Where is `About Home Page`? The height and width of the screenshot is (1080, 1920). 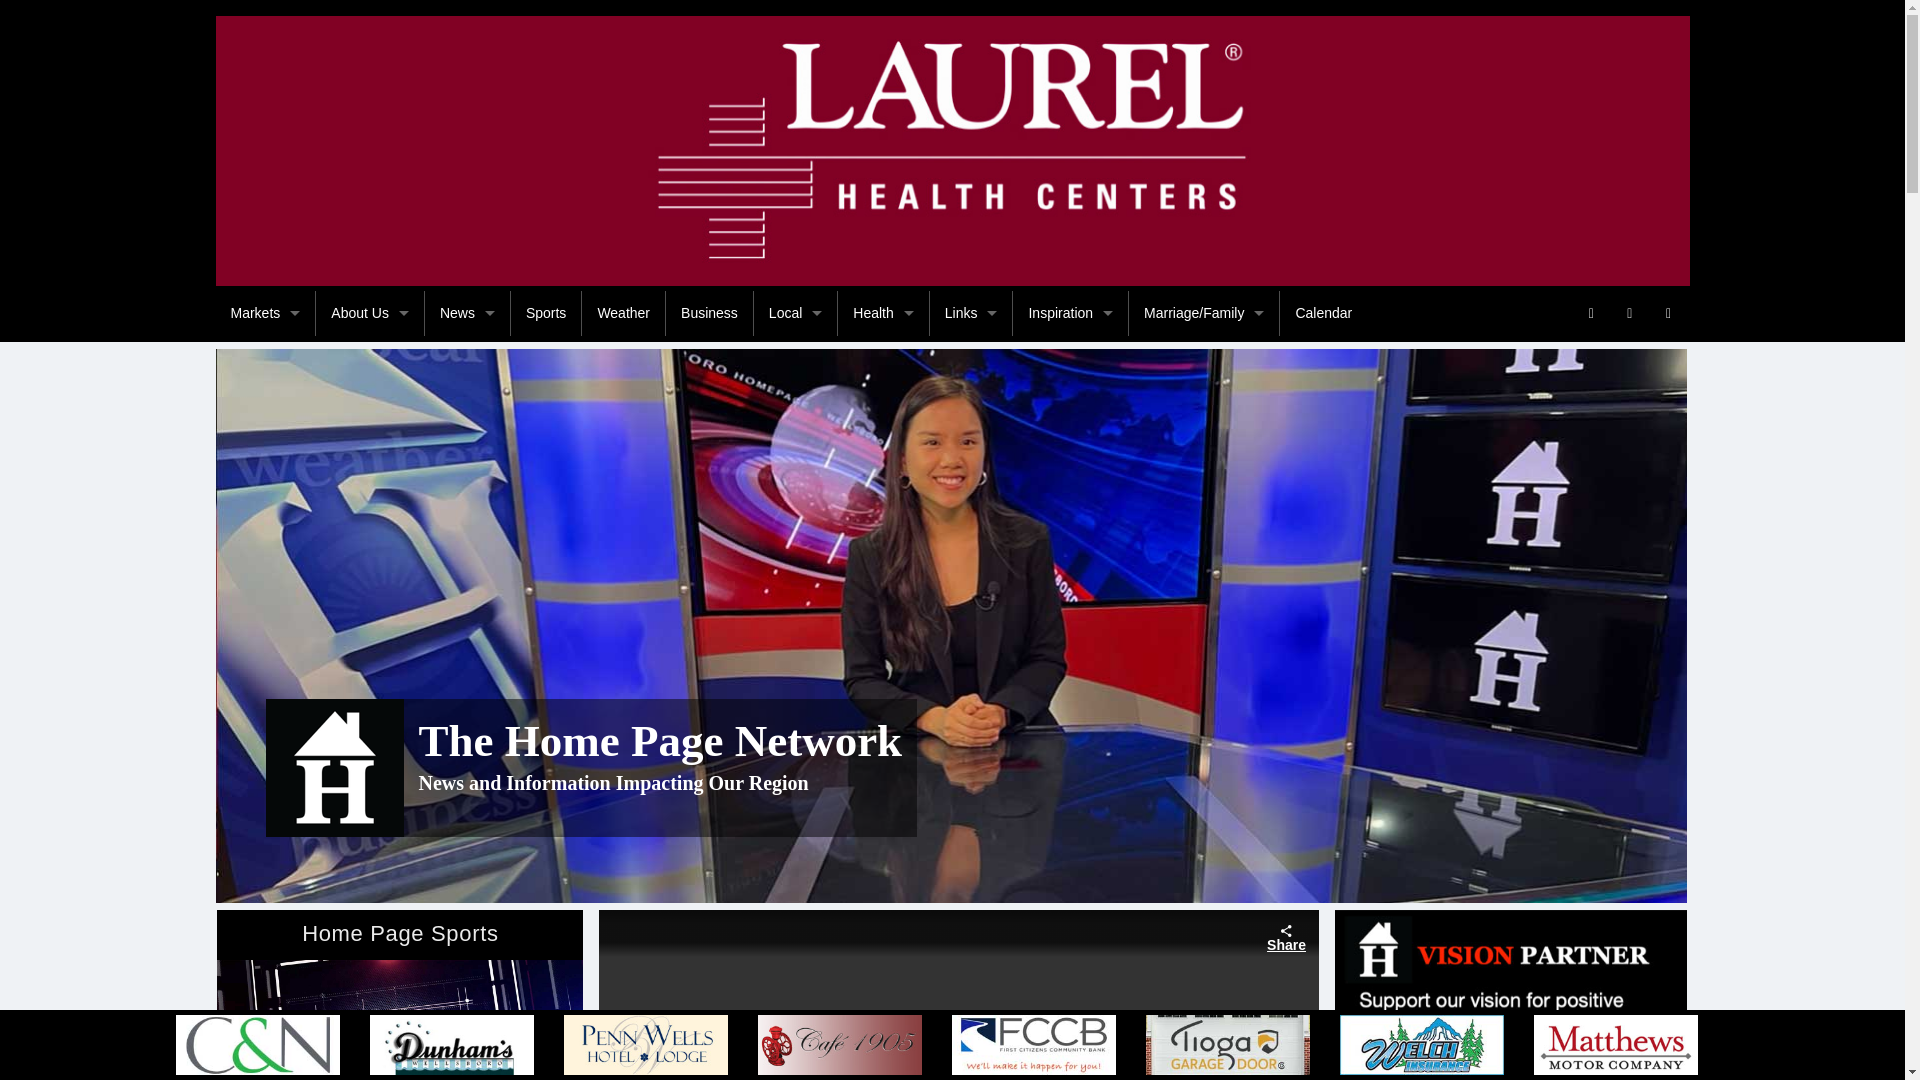
About Home Page is located at coordinates (370, 358).